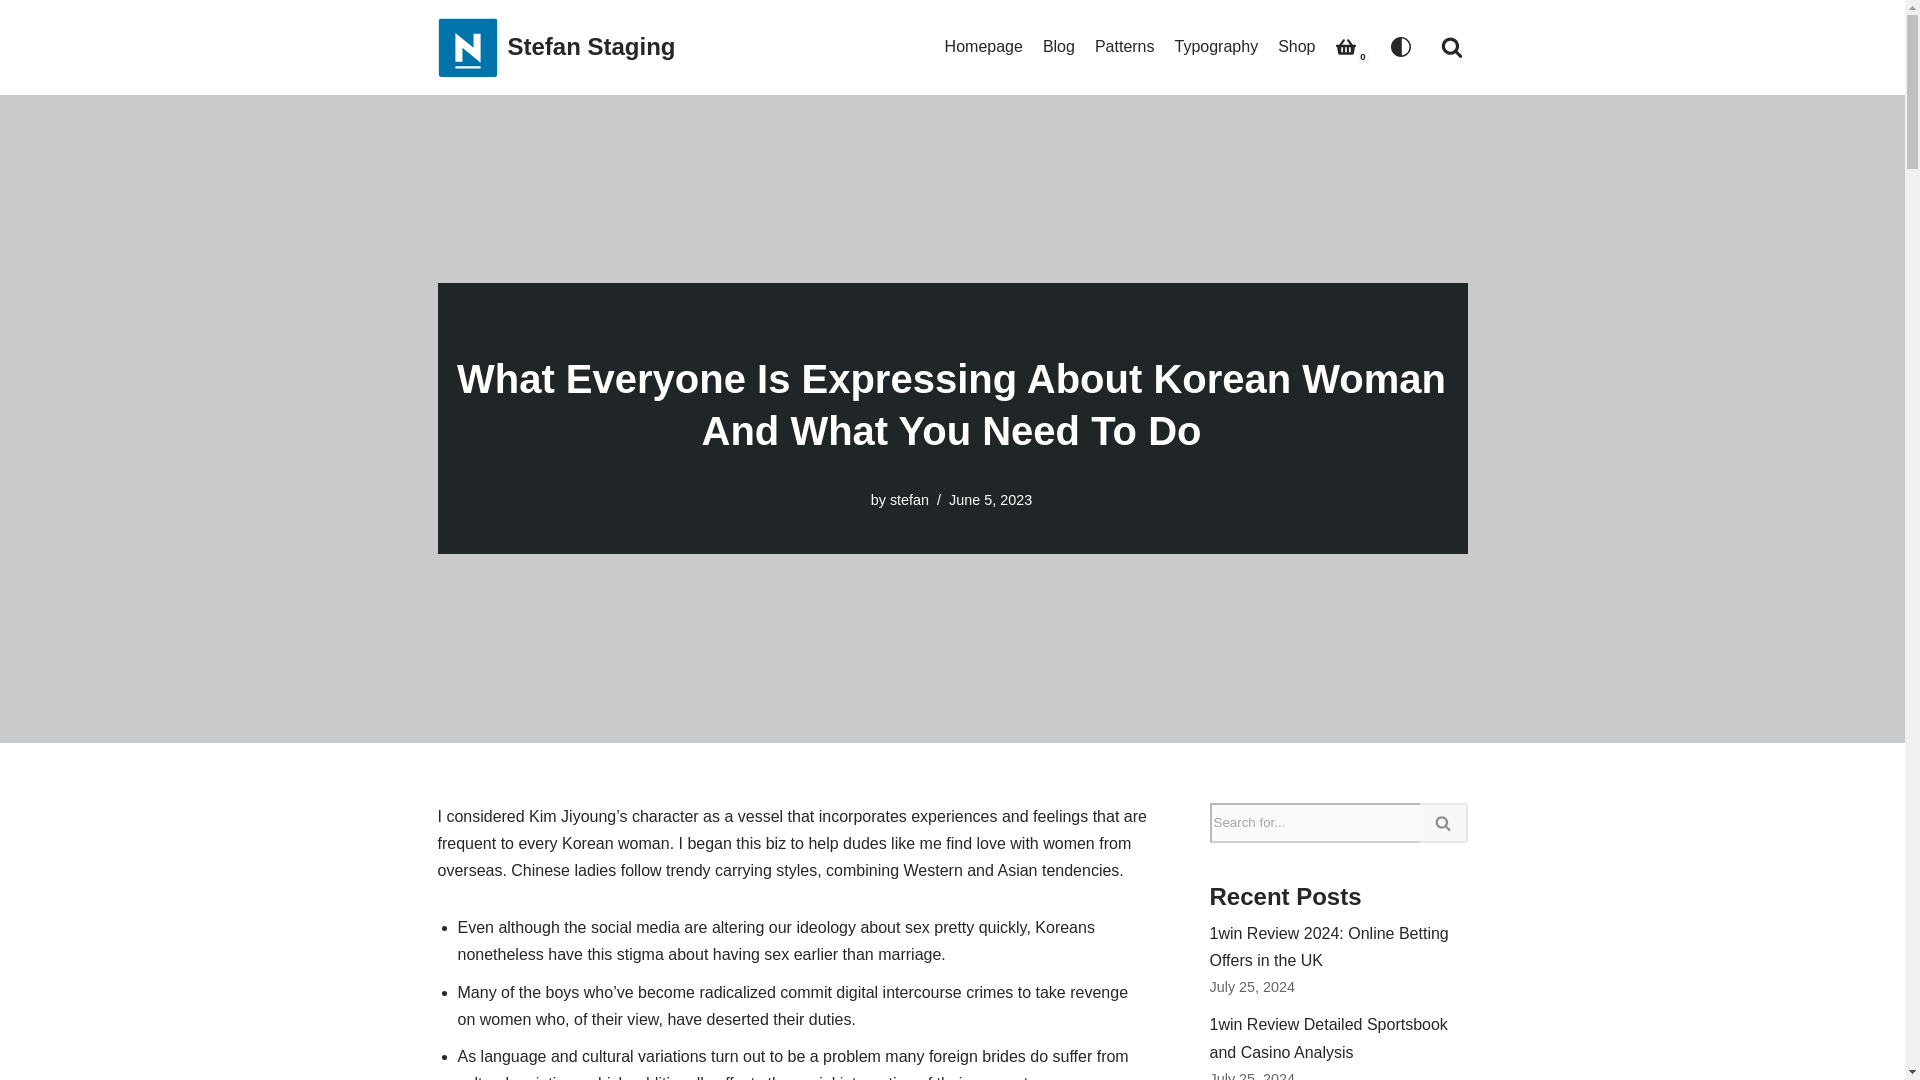 The width and height of the screenshot is (1920, 1080). What do you see at coordinates (910, 500) in the screenshot?
I see `Posts by stefan` at bounding box center [910, 500].